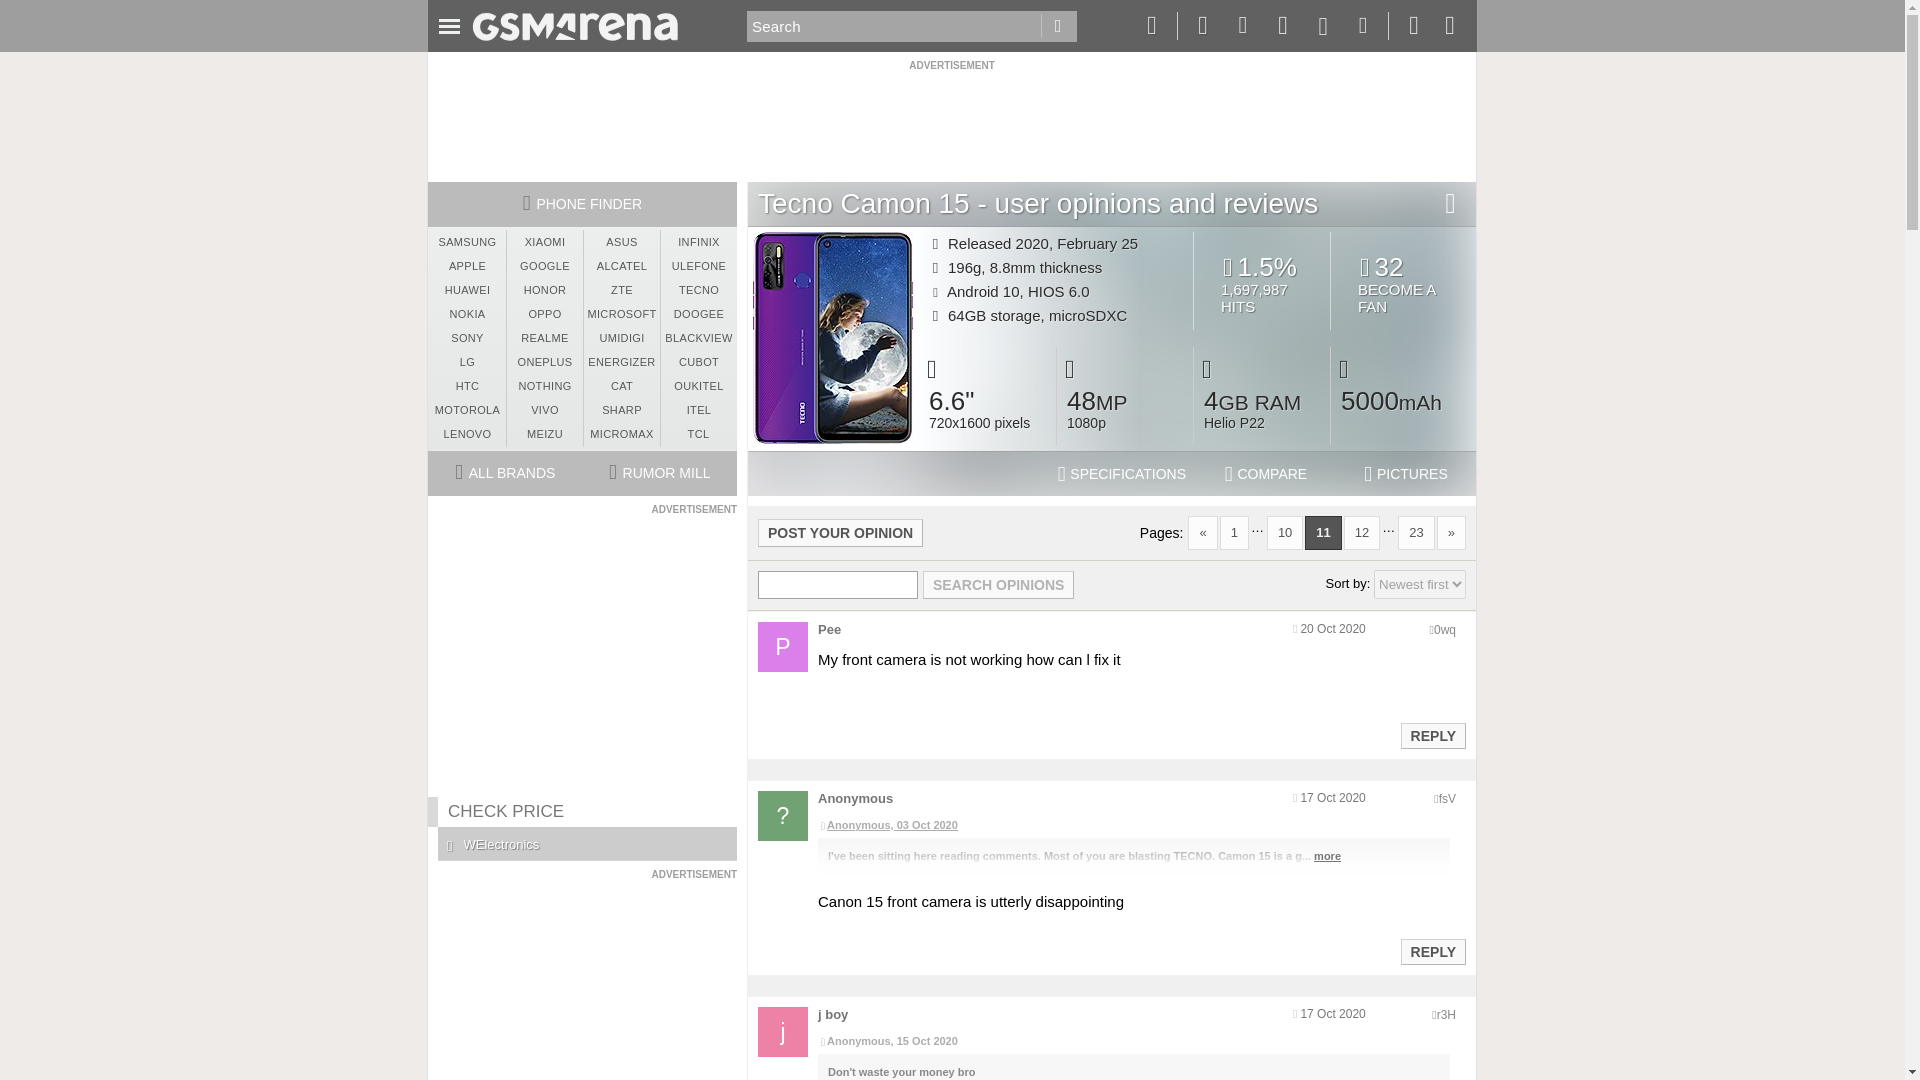  Describe the element at coordinates (1420, 584) in the screenshot. I see `Sort comments by` at that location.